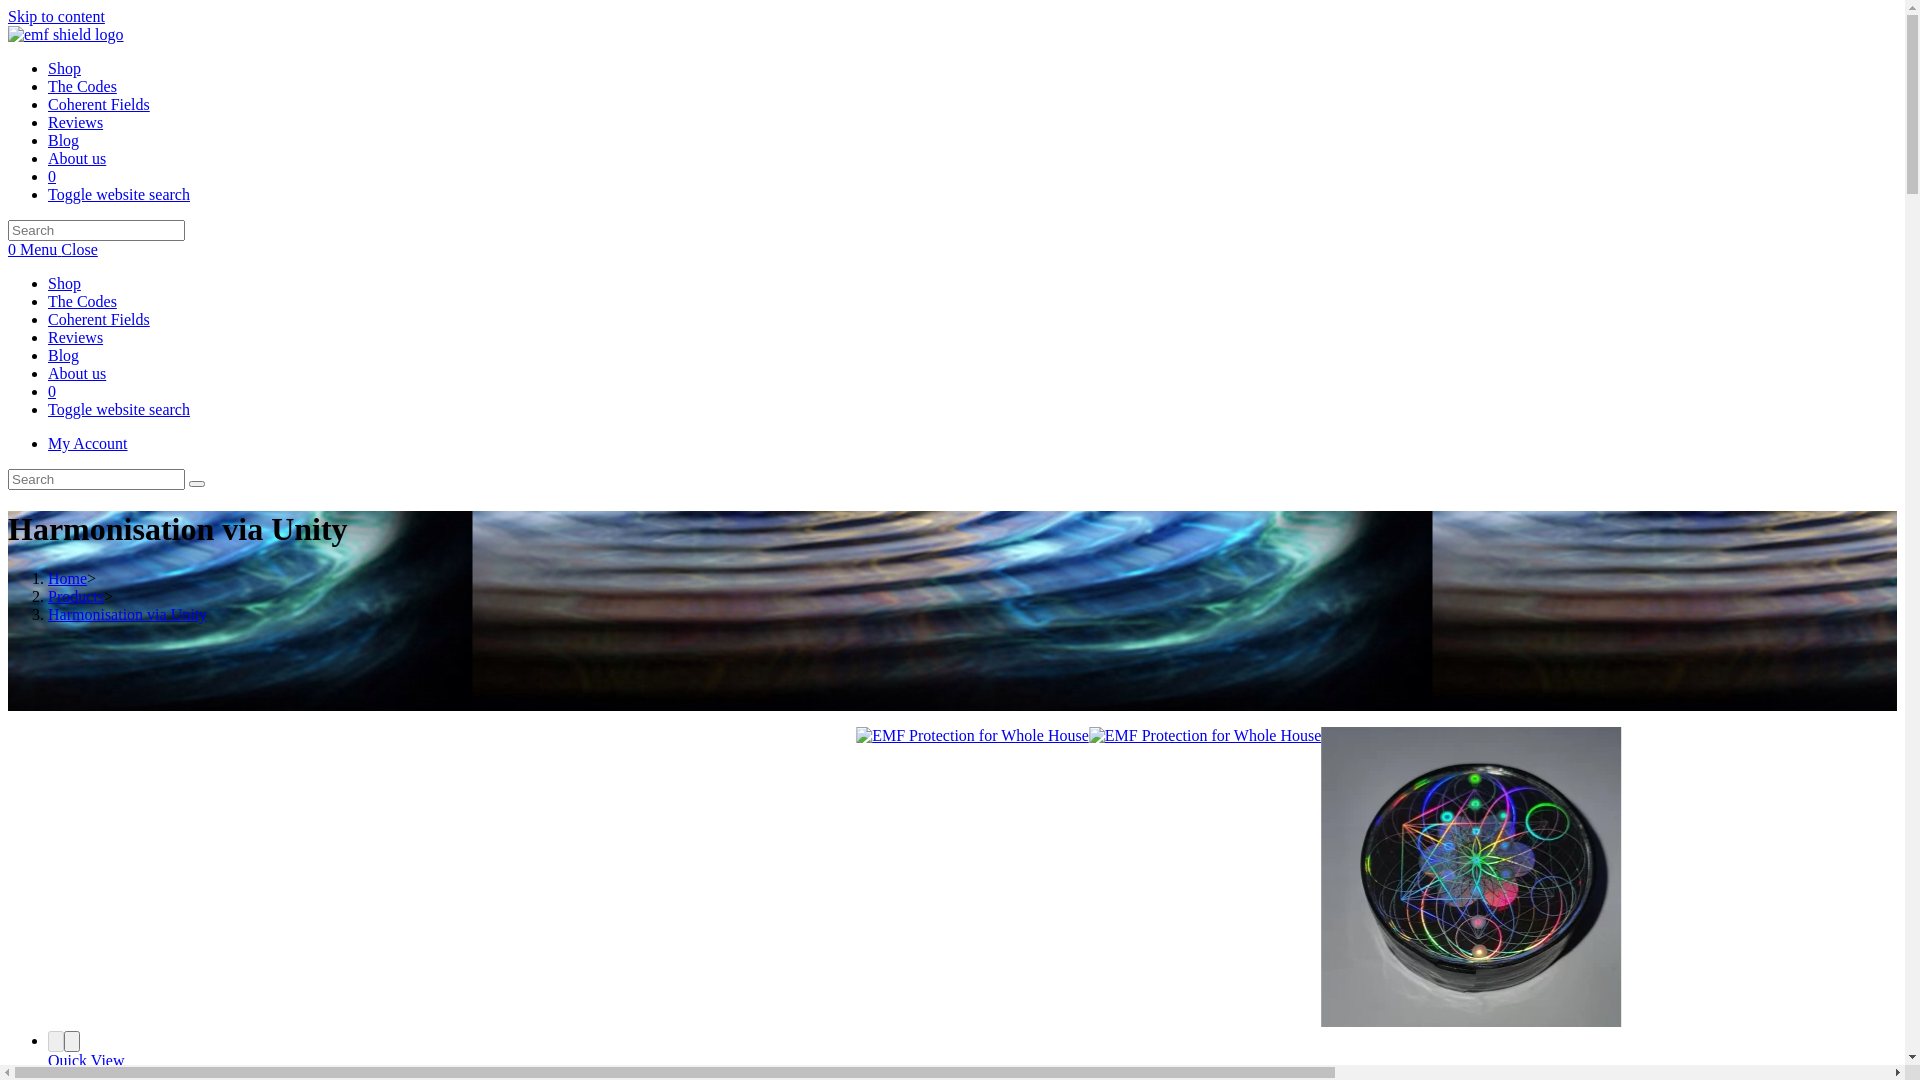 This screenshot has height=1080, width=1920. I want to click on About us, so click(77, 374).